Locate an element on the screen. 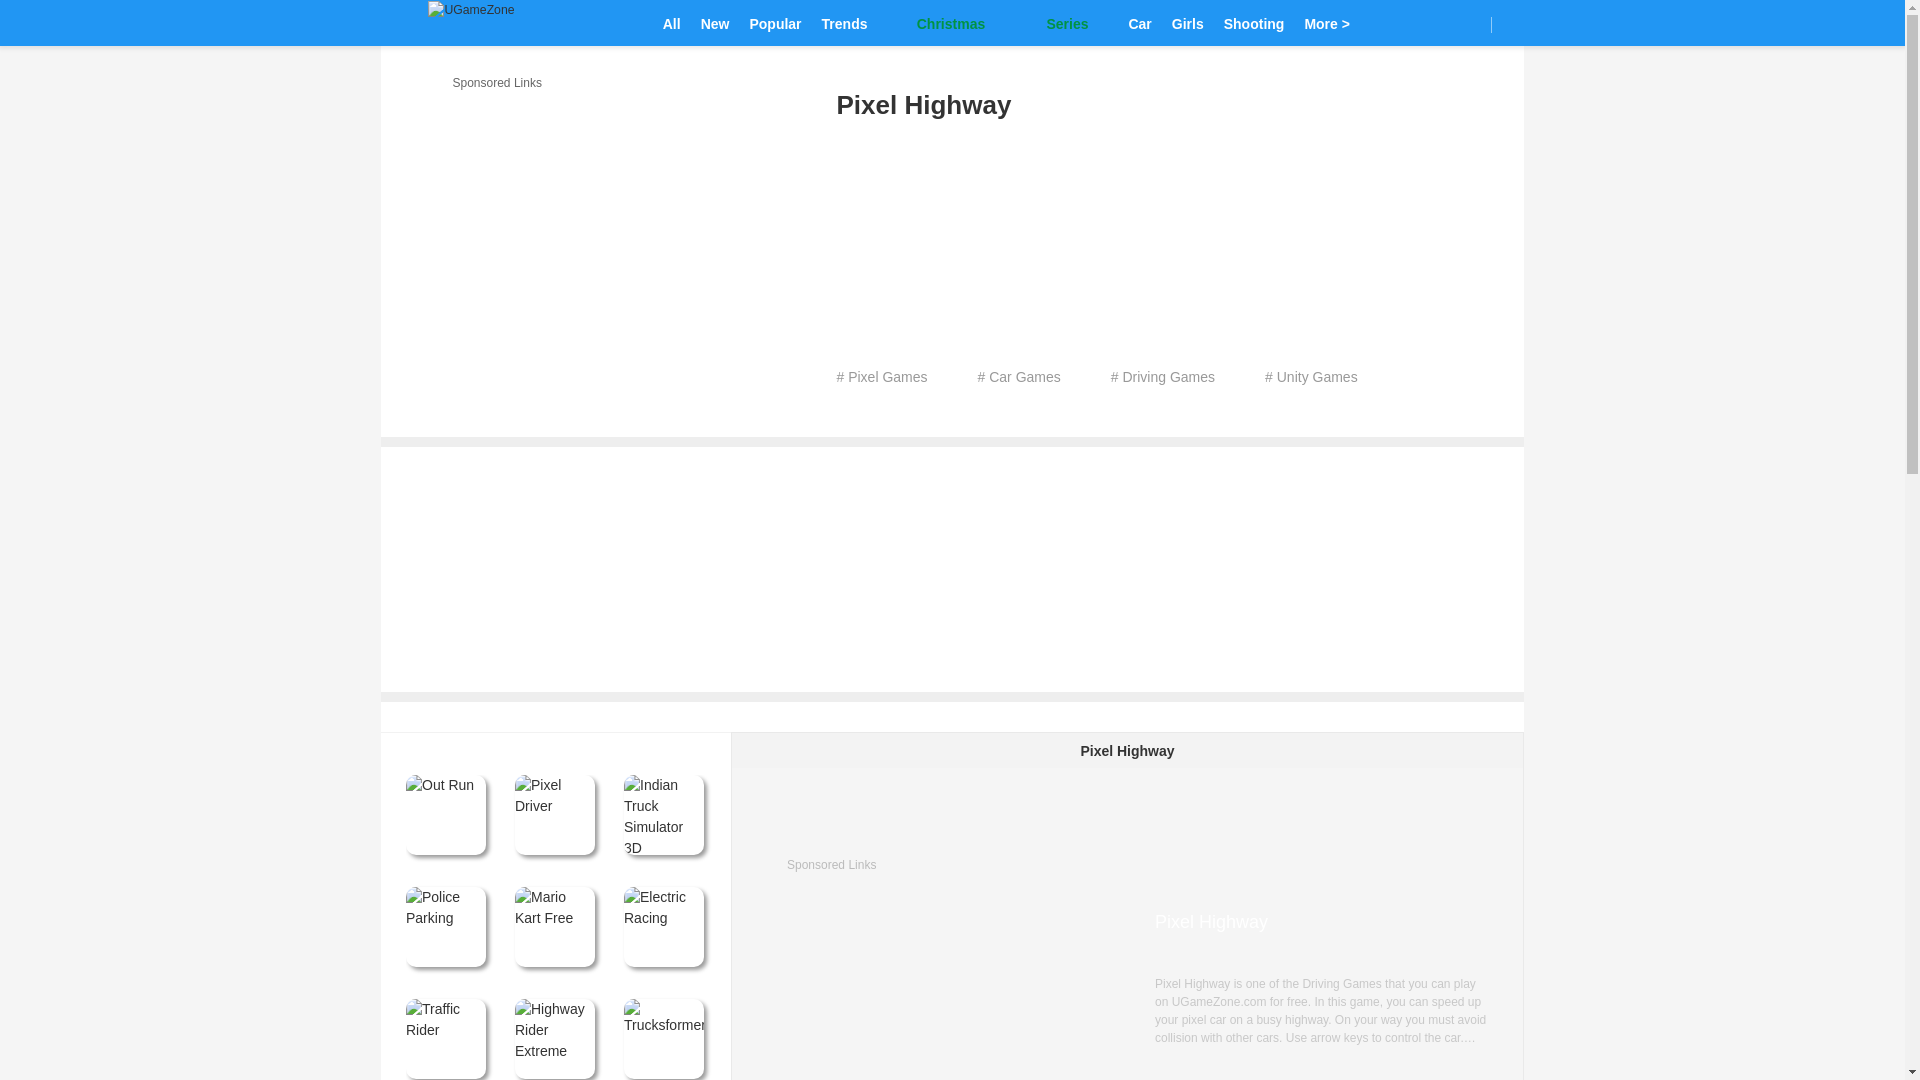  New is located at coordinates (715, 22).